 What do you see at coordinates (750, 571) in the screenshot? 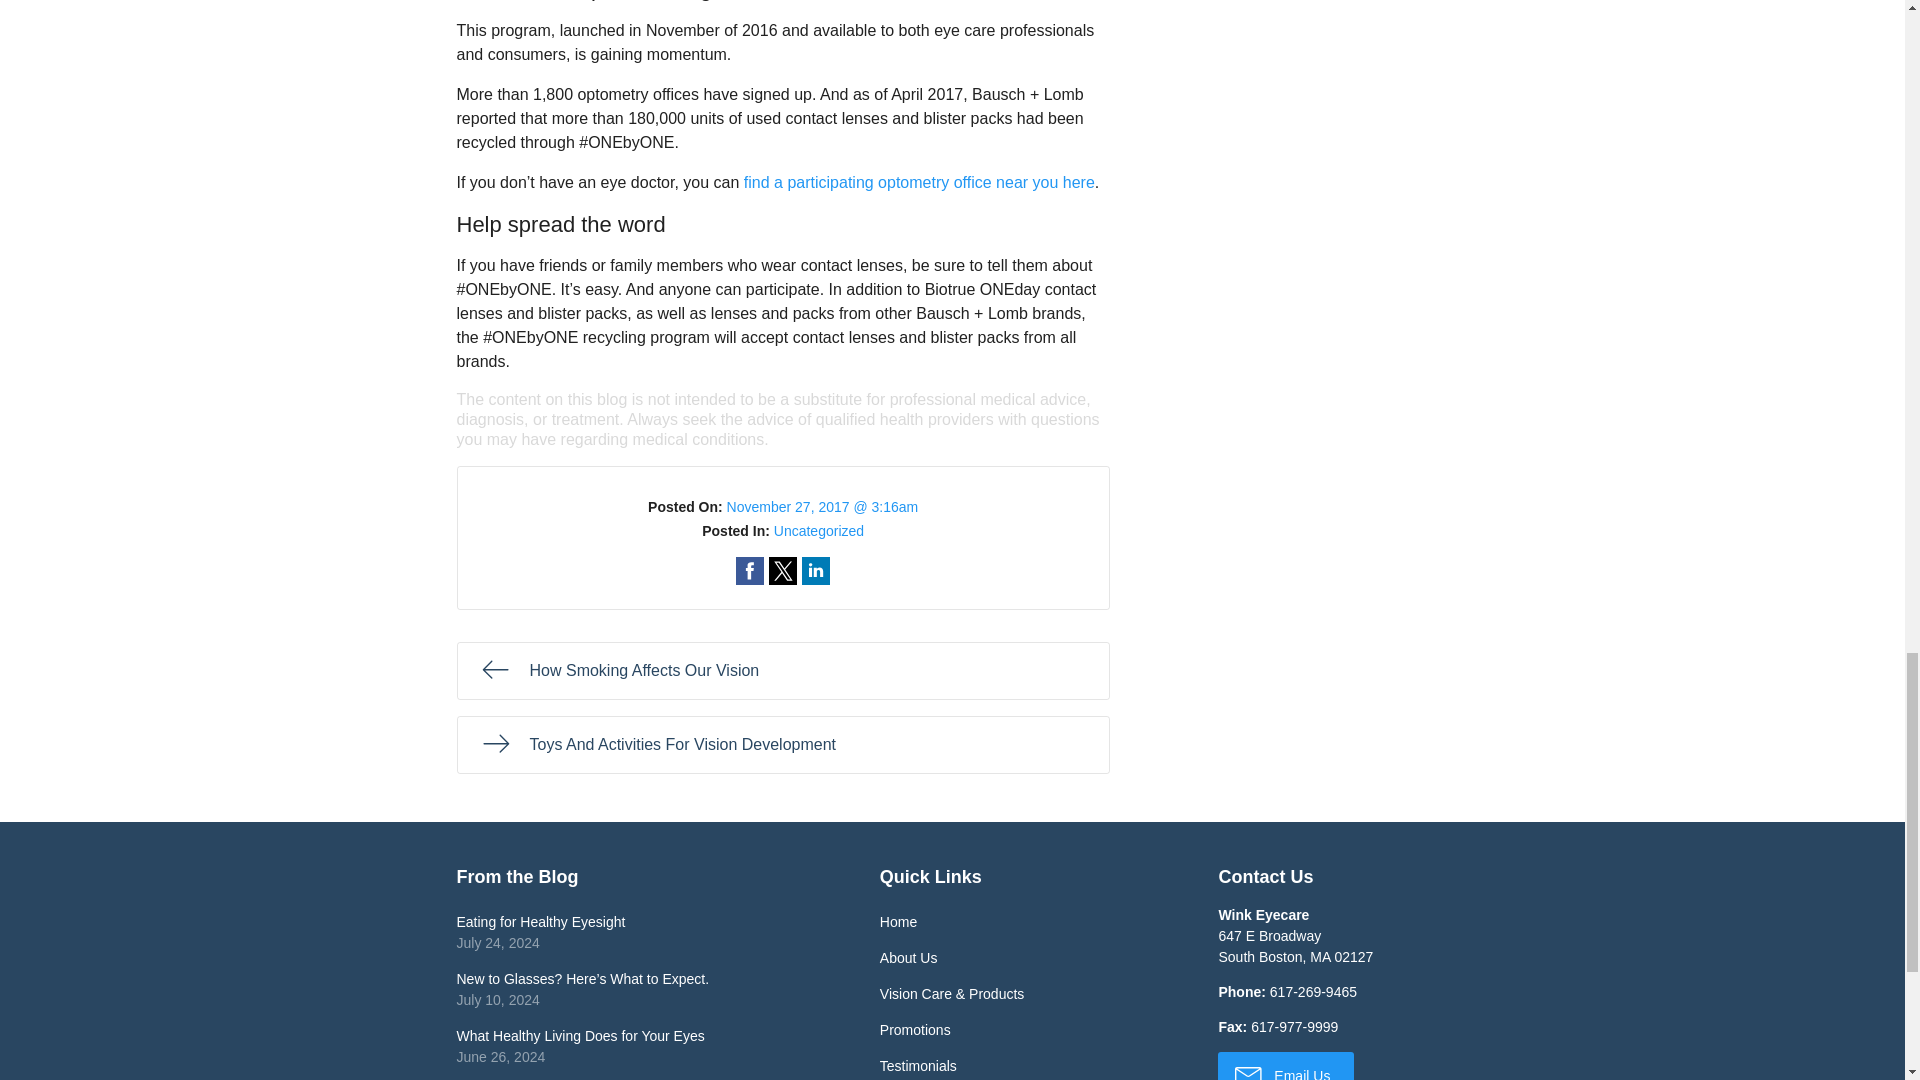
I see `Share on Facebook` at bounding box center [750, 571].